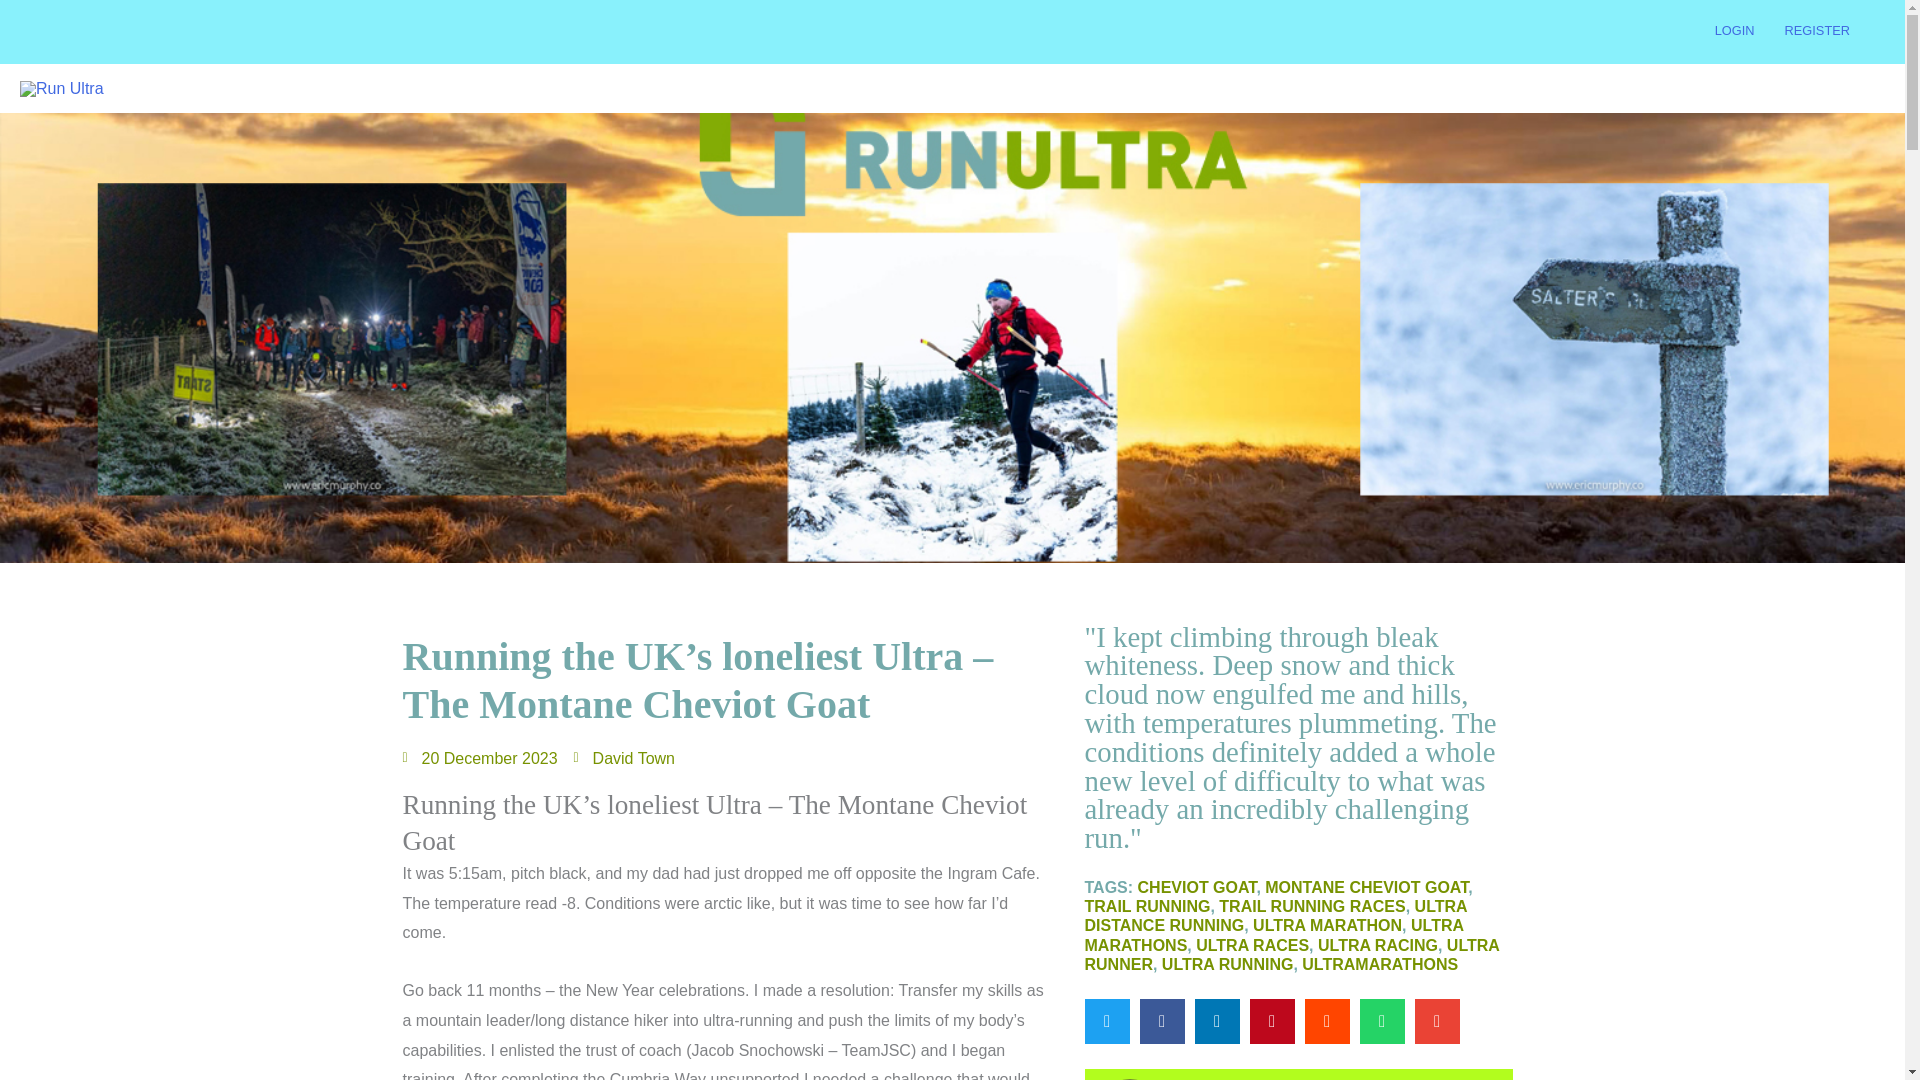 This screenshot has height=1080, width=1920. I want to click on ULTRA RUNNING, so click(1228, 964).